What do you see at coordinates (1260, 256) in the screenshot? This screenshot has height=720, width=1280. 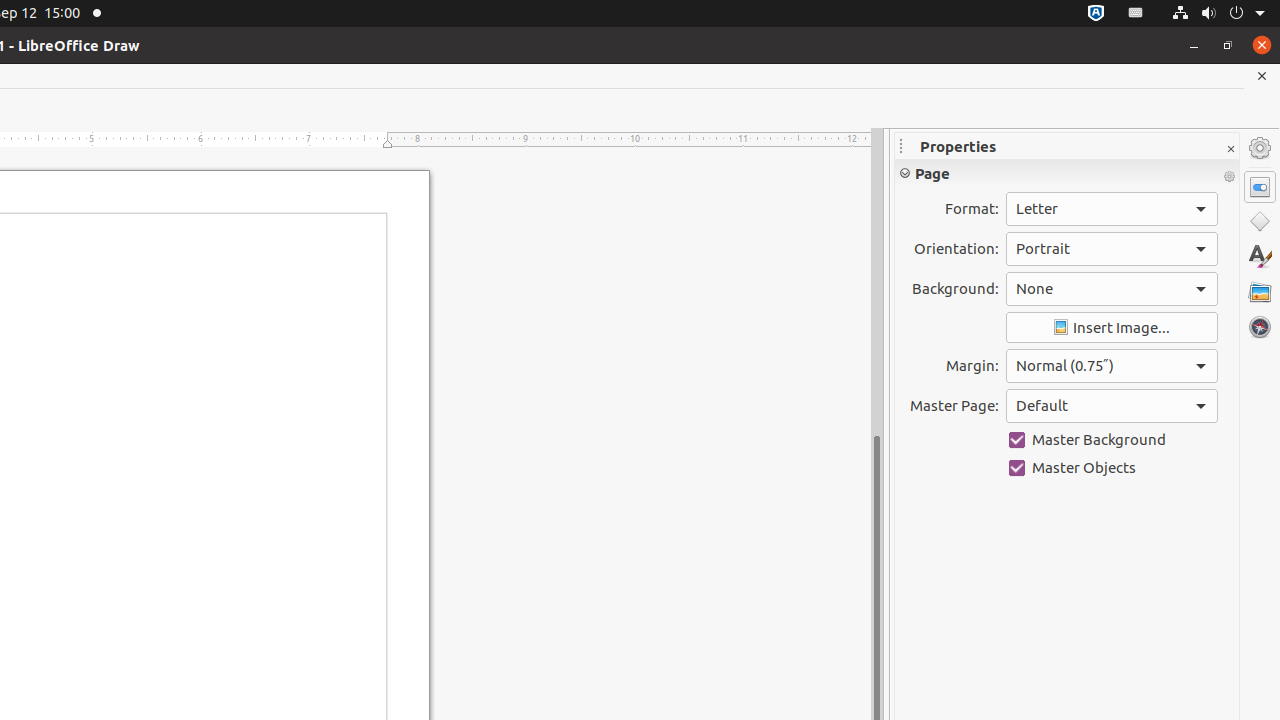 I see `Styles` at bounding box center [1260, 256].